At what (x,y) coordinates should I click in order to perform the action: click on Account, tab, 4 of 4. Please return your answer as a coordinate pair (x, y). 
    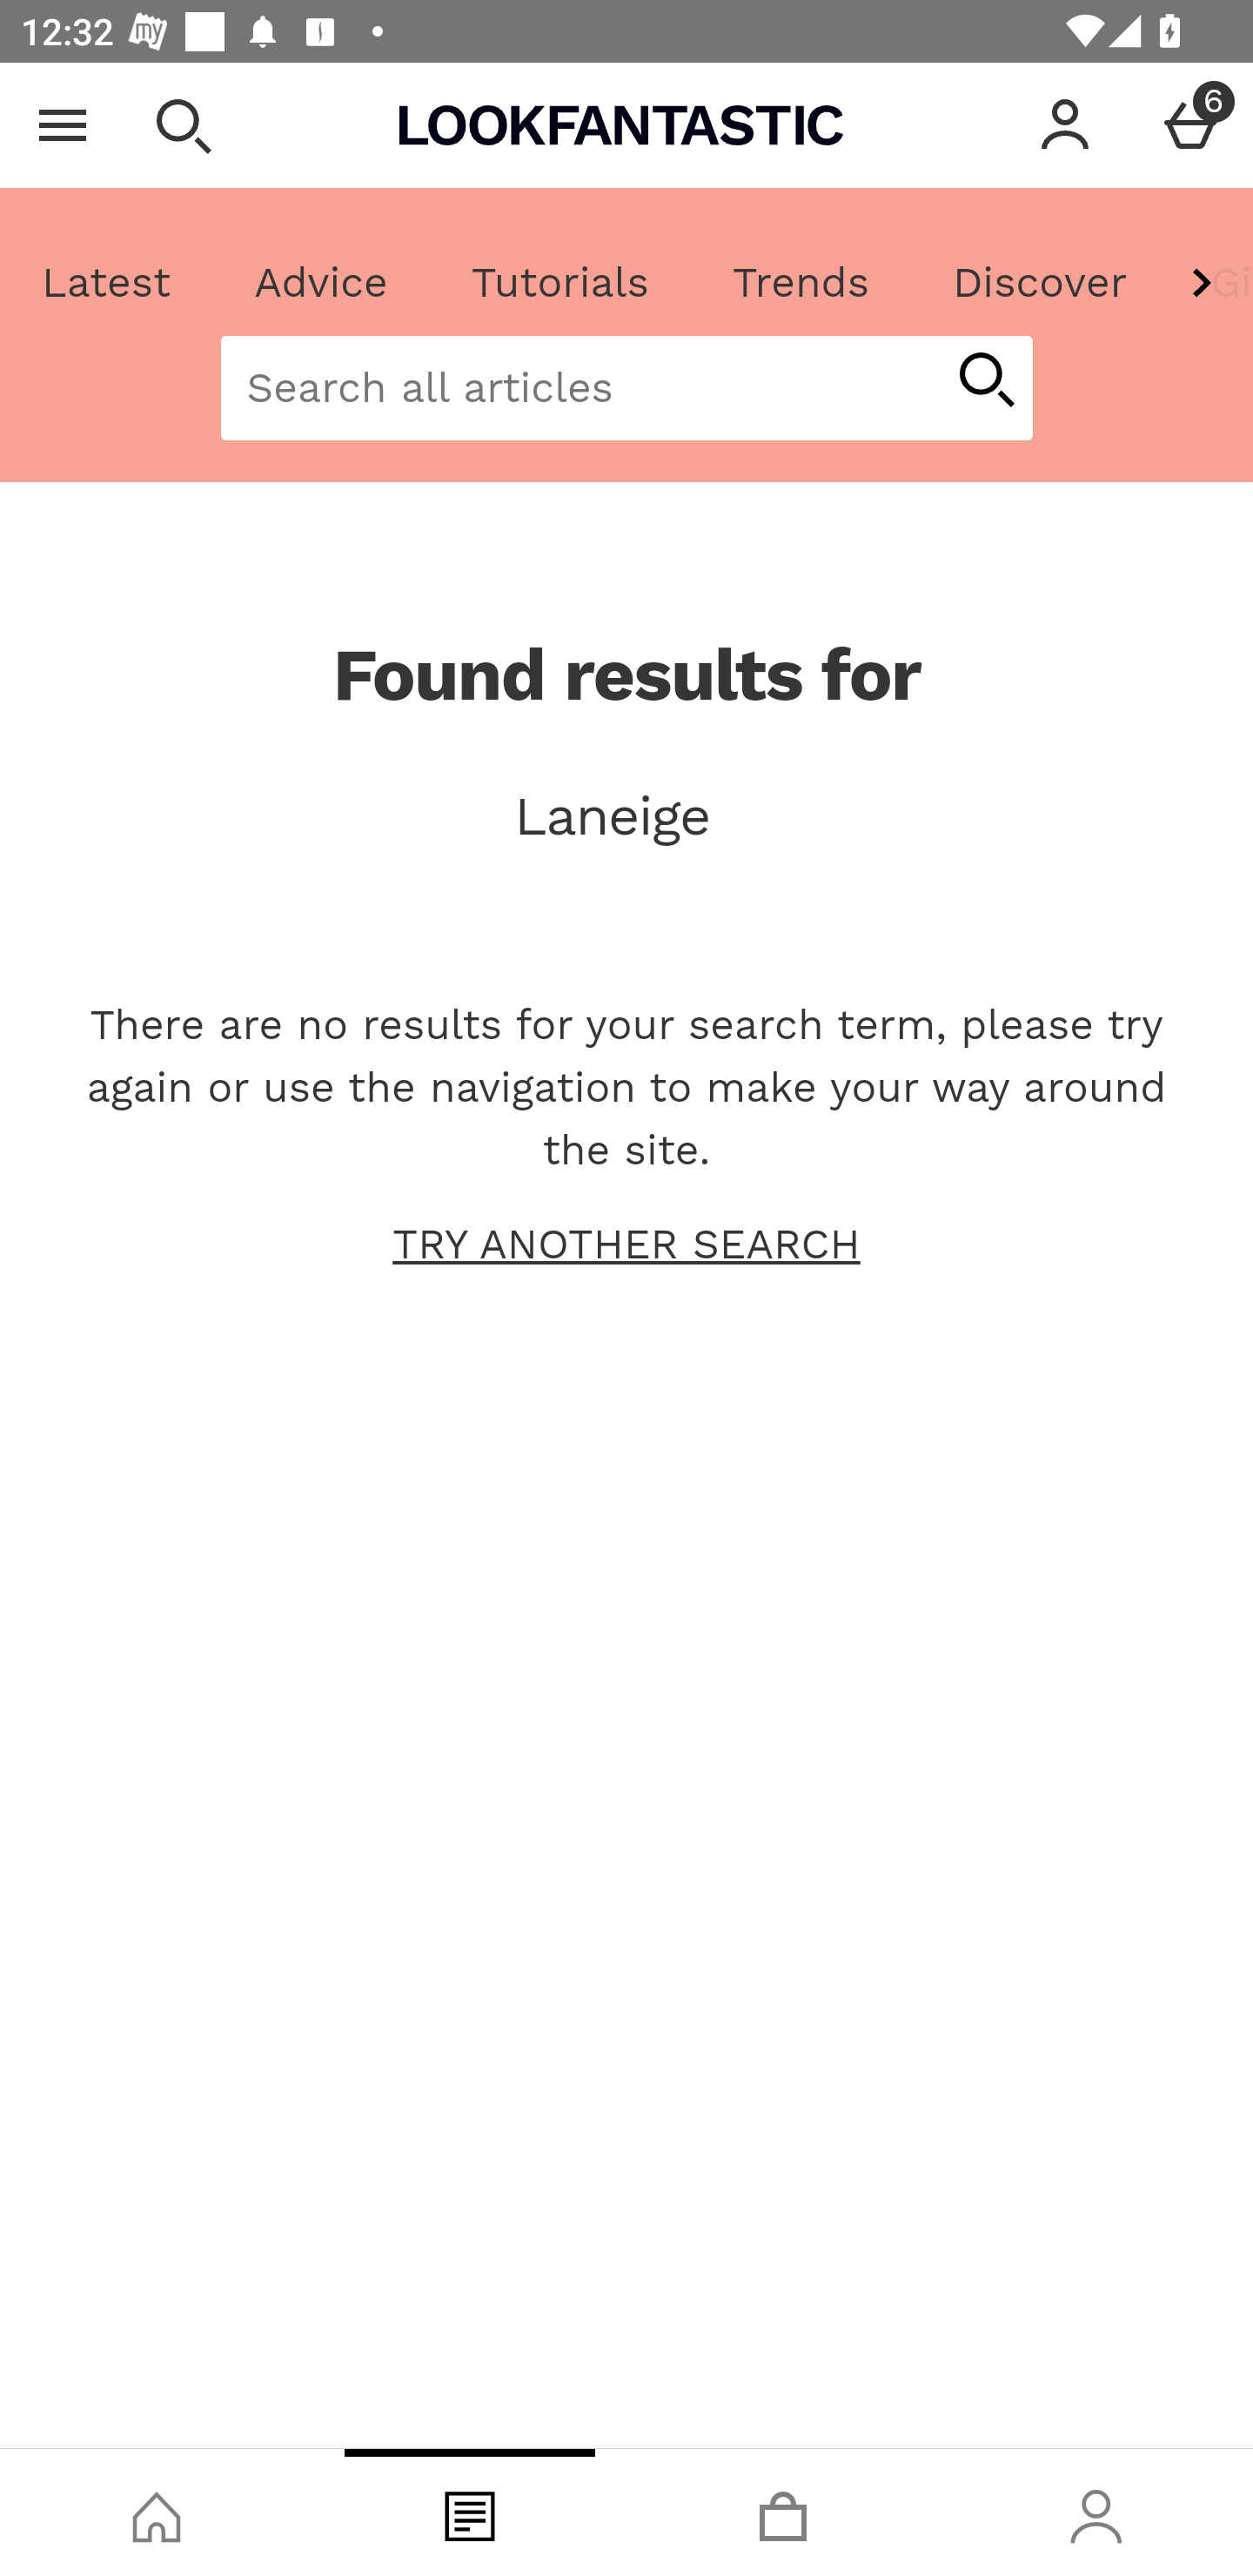
    Looking at the image, I should click on (1096, 2512).